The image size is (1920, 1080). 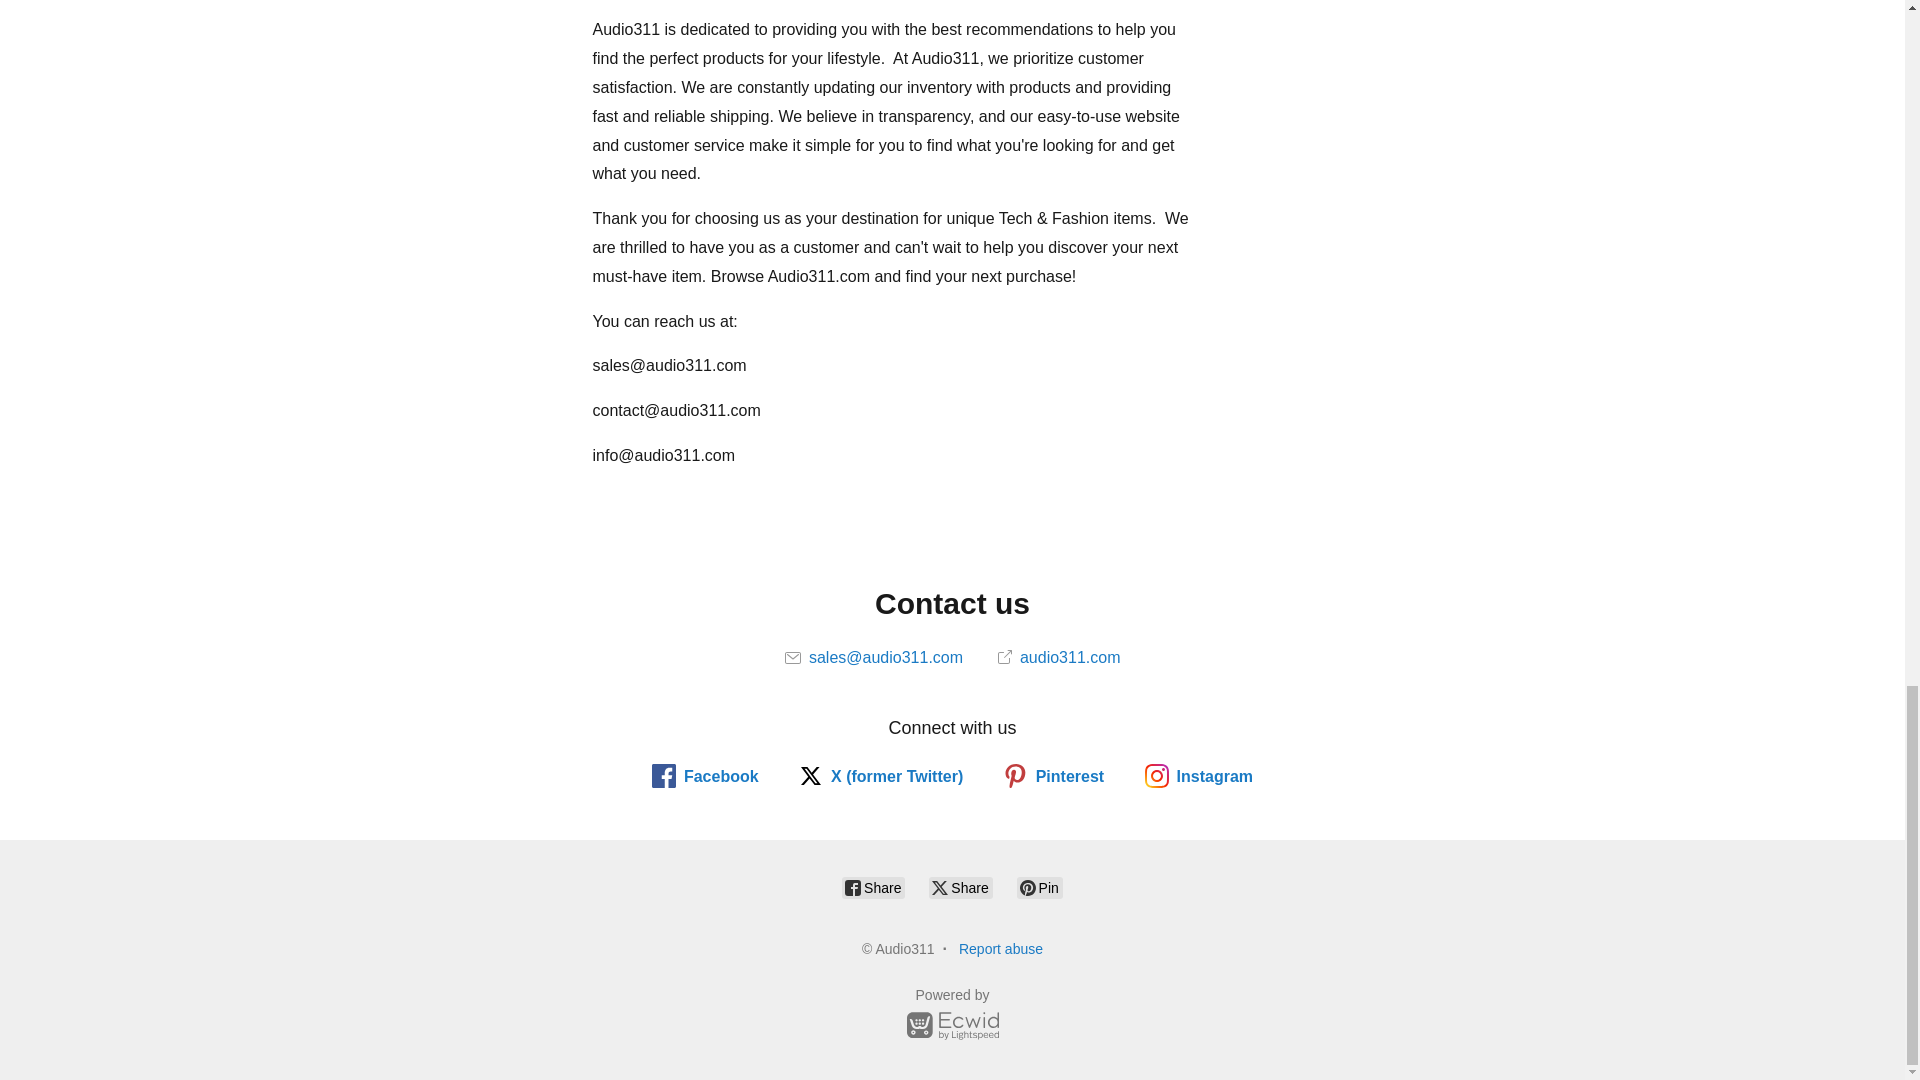 What do you see at coordinates (1054, 776) in the screenshot?
I see `Pinterest` at bounding box center [1054, 776].